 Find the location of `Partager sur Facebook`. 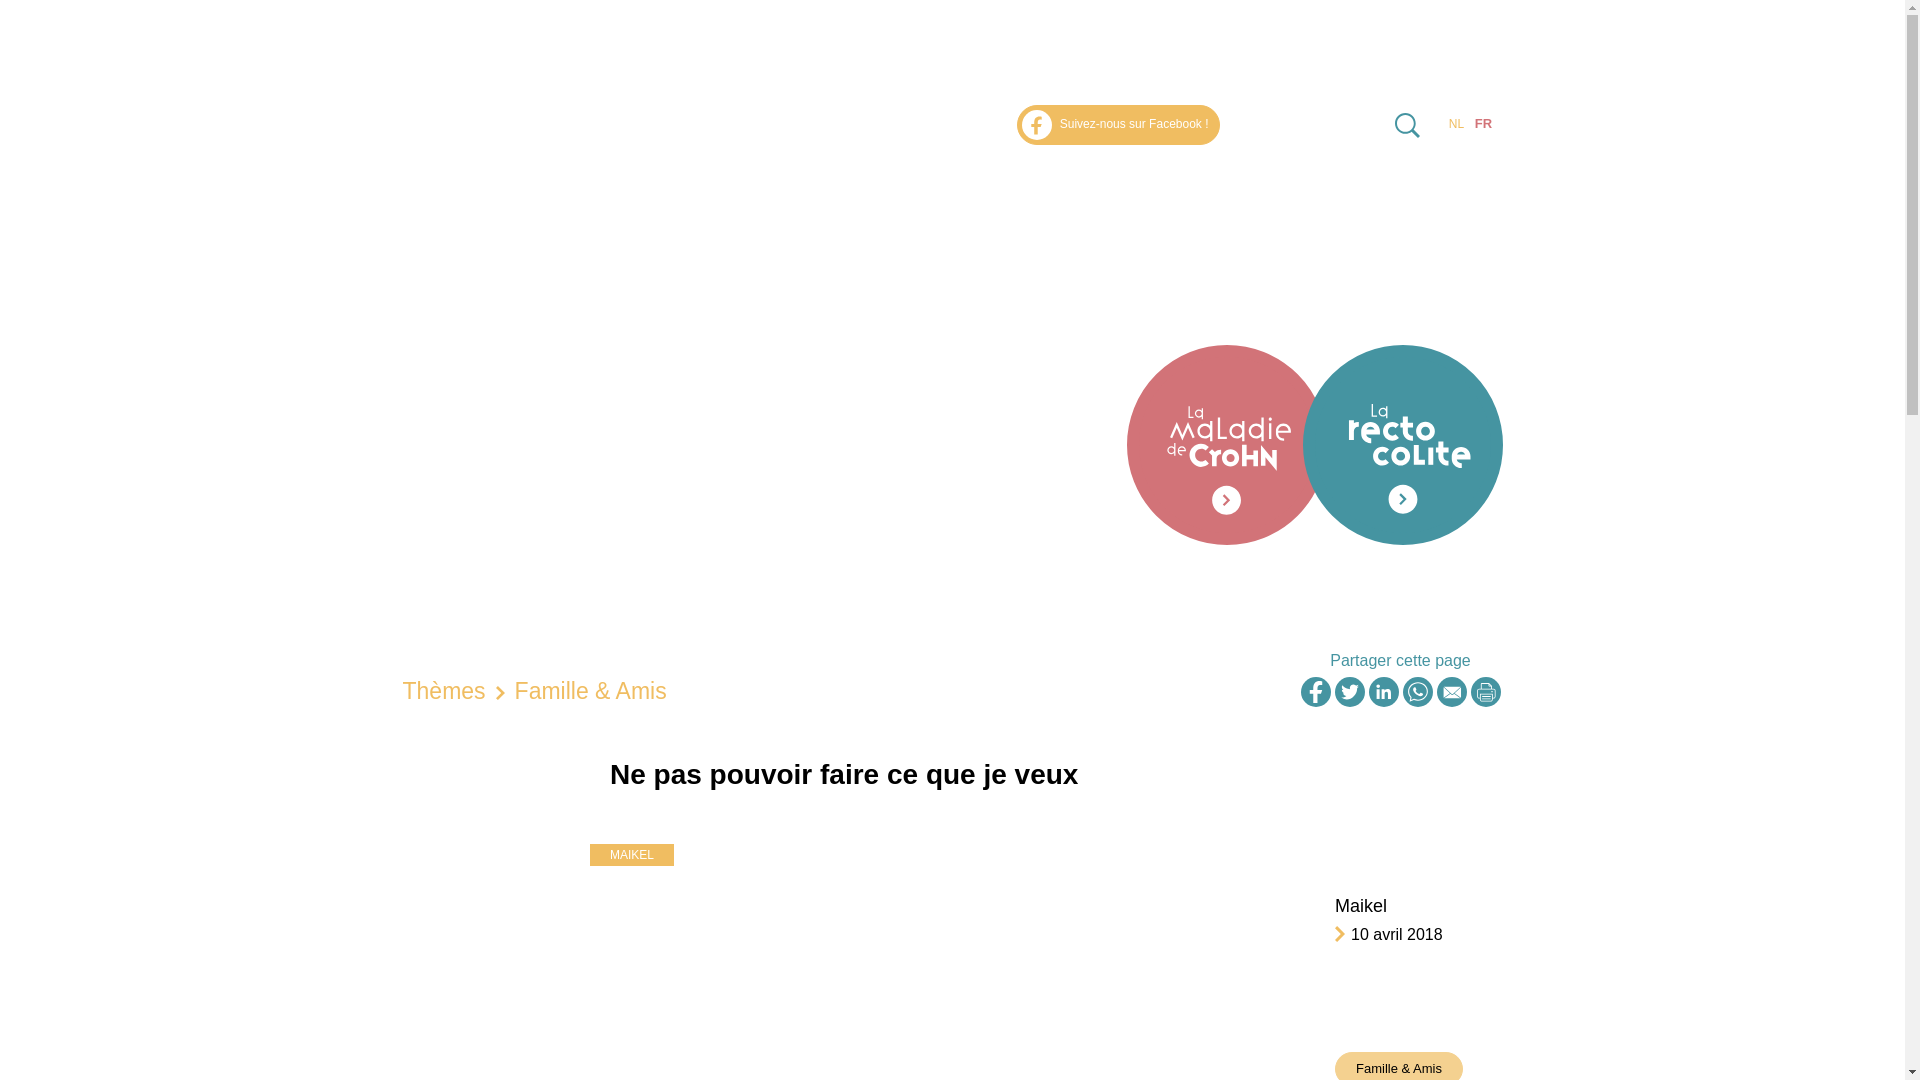

Partager sur Facebook is located at coordinates (1315, 692).